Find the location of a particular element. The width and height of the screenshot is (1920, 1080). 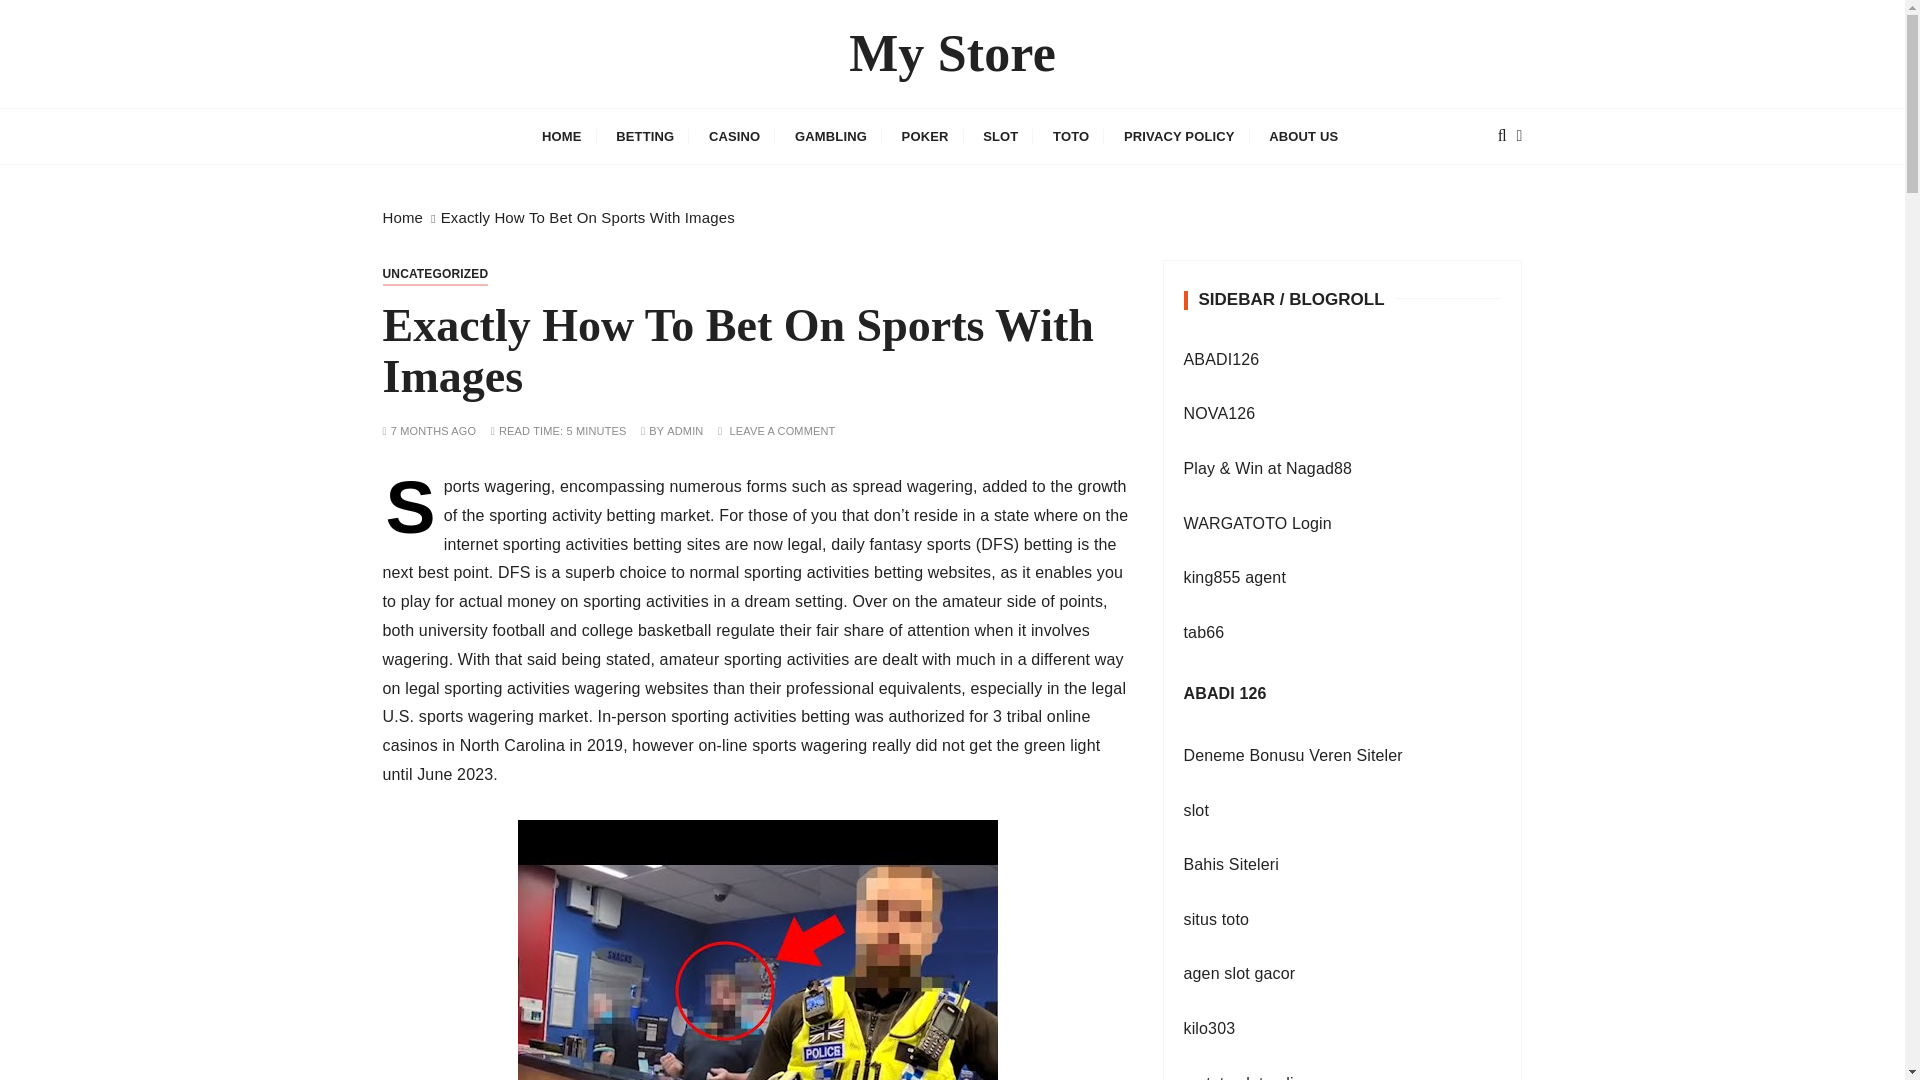

NOVA126 is located at coordinates (1220, 414).